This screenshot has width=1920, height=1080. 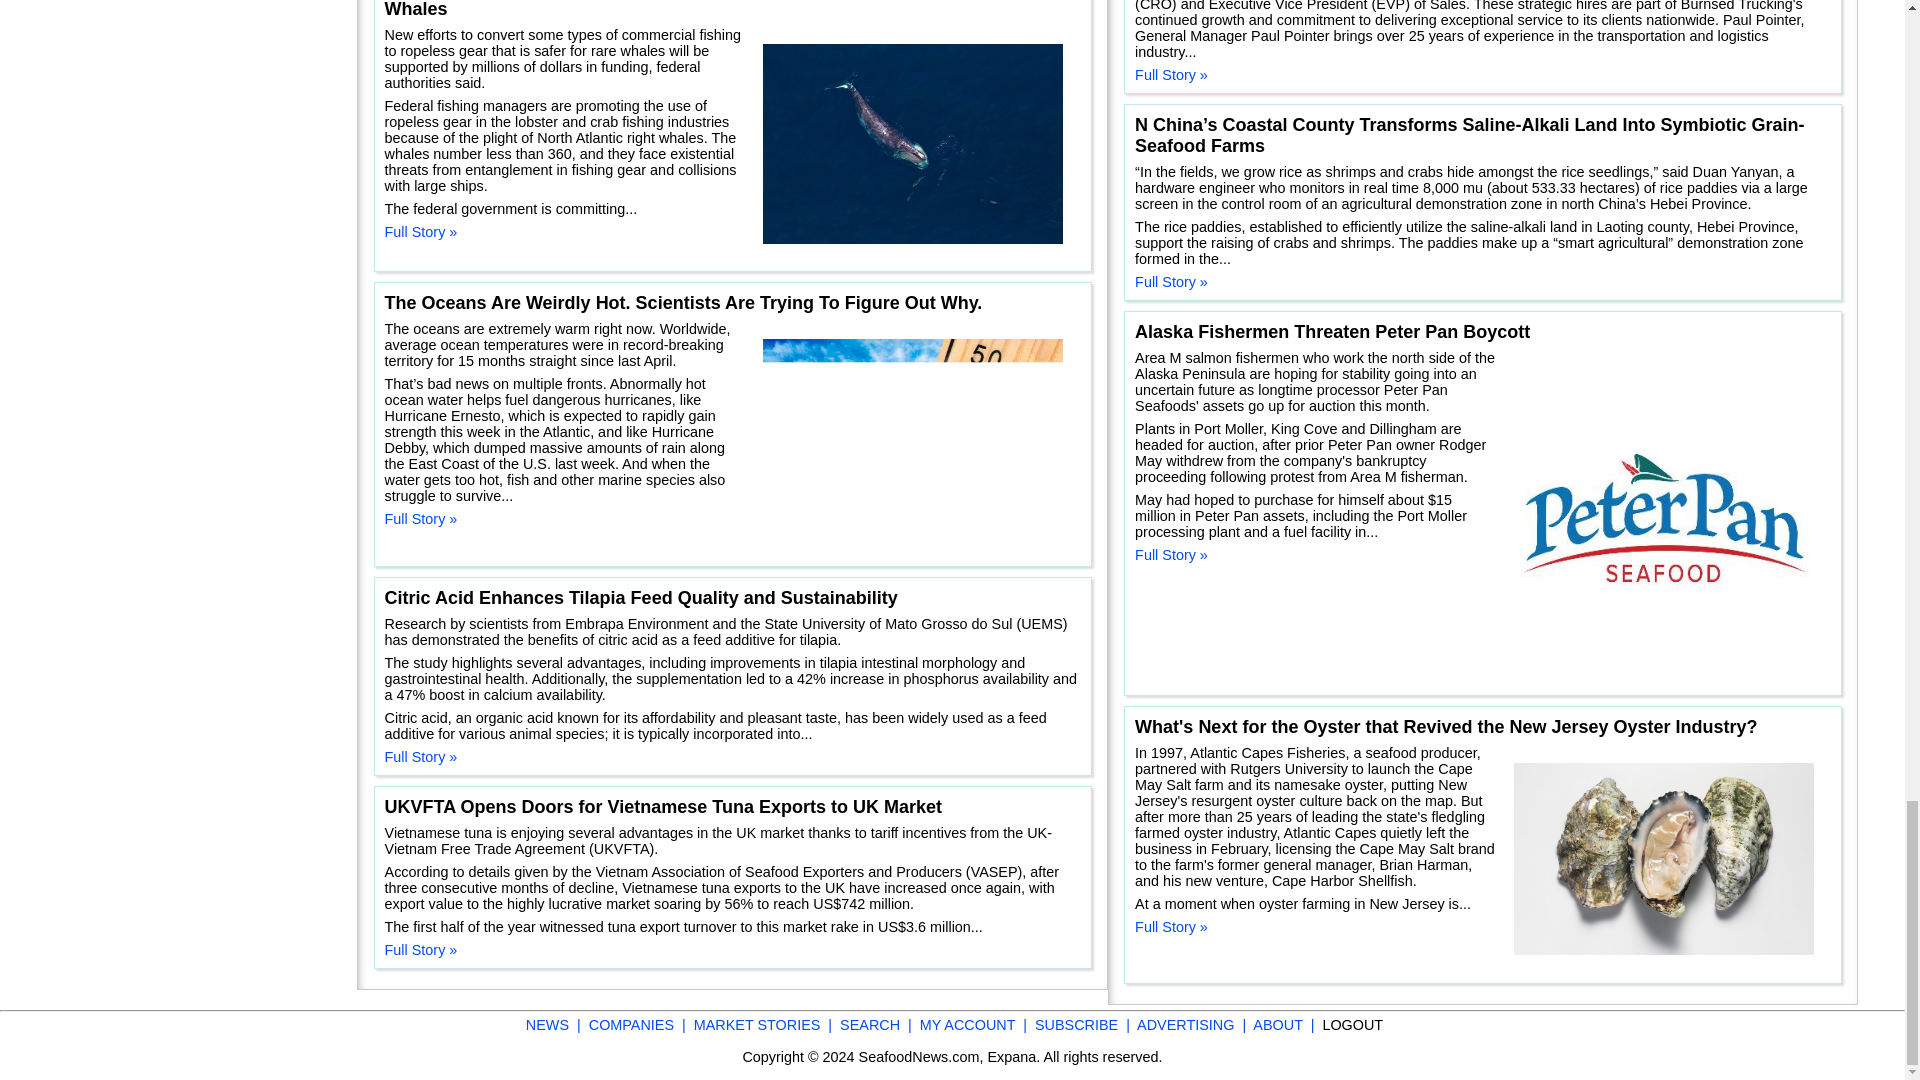 I want to click on Market Story, so click(x=133, y=232).